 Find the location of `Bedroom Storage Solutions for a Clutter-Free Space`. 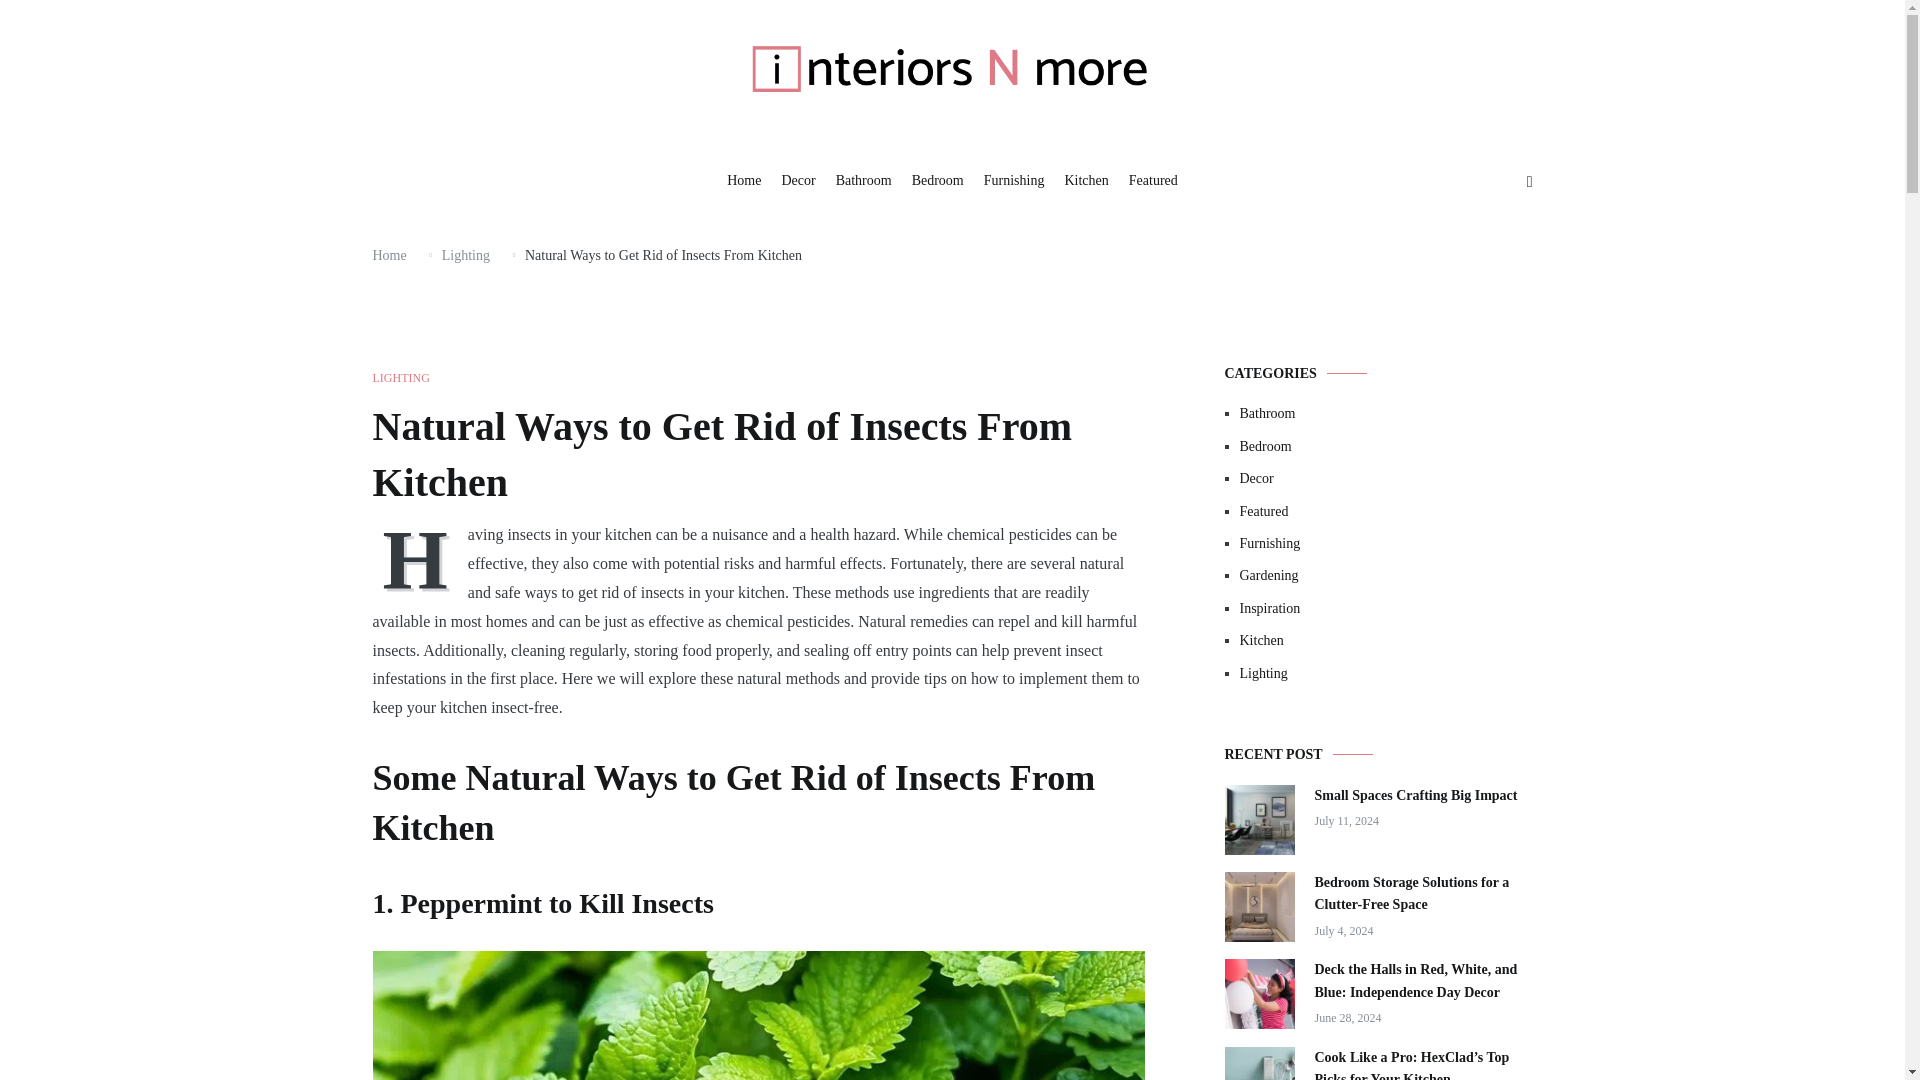

Bedroom Storage Solutions for a Clutter-Free Space is located at coordinates (1422, 894).